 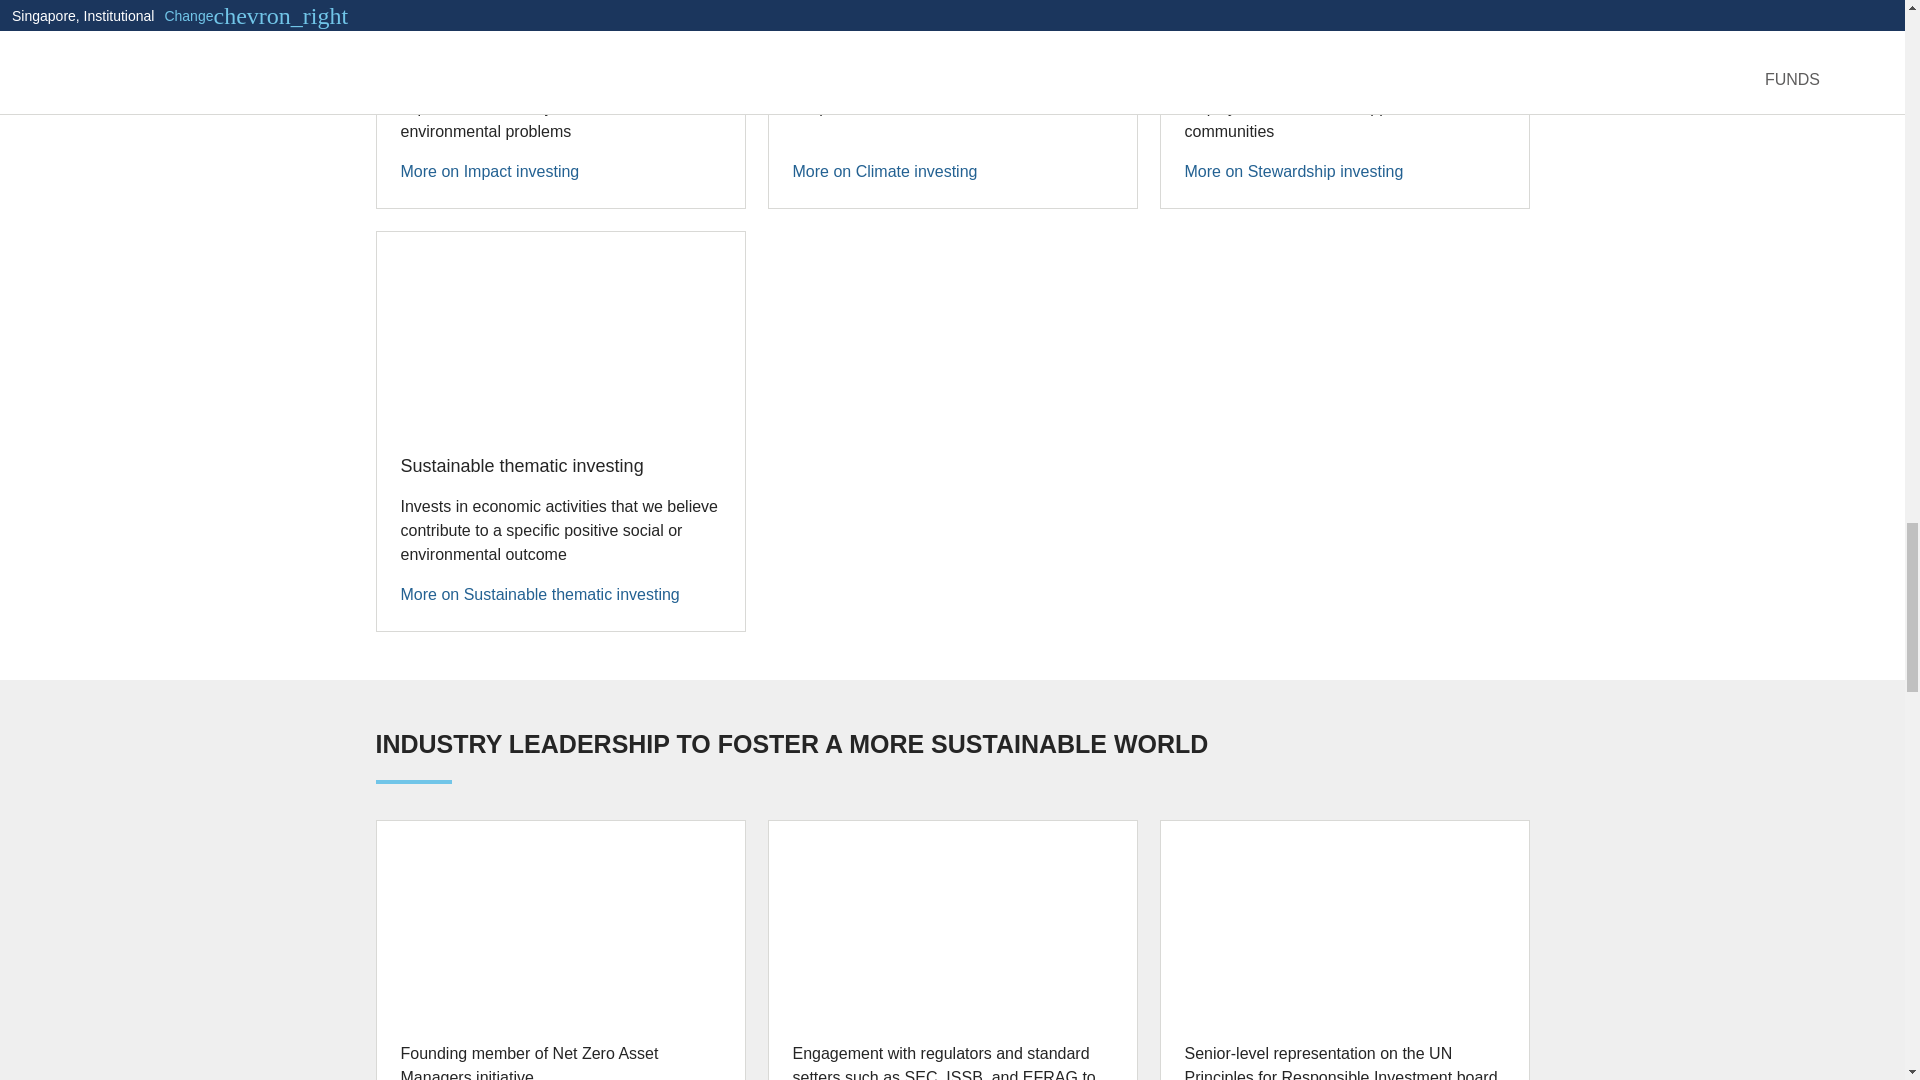 What do you see at coordinates (1294, 171) in the screenshot?
I see `More on Stewardship investing` at bounding box center [1294, 171].